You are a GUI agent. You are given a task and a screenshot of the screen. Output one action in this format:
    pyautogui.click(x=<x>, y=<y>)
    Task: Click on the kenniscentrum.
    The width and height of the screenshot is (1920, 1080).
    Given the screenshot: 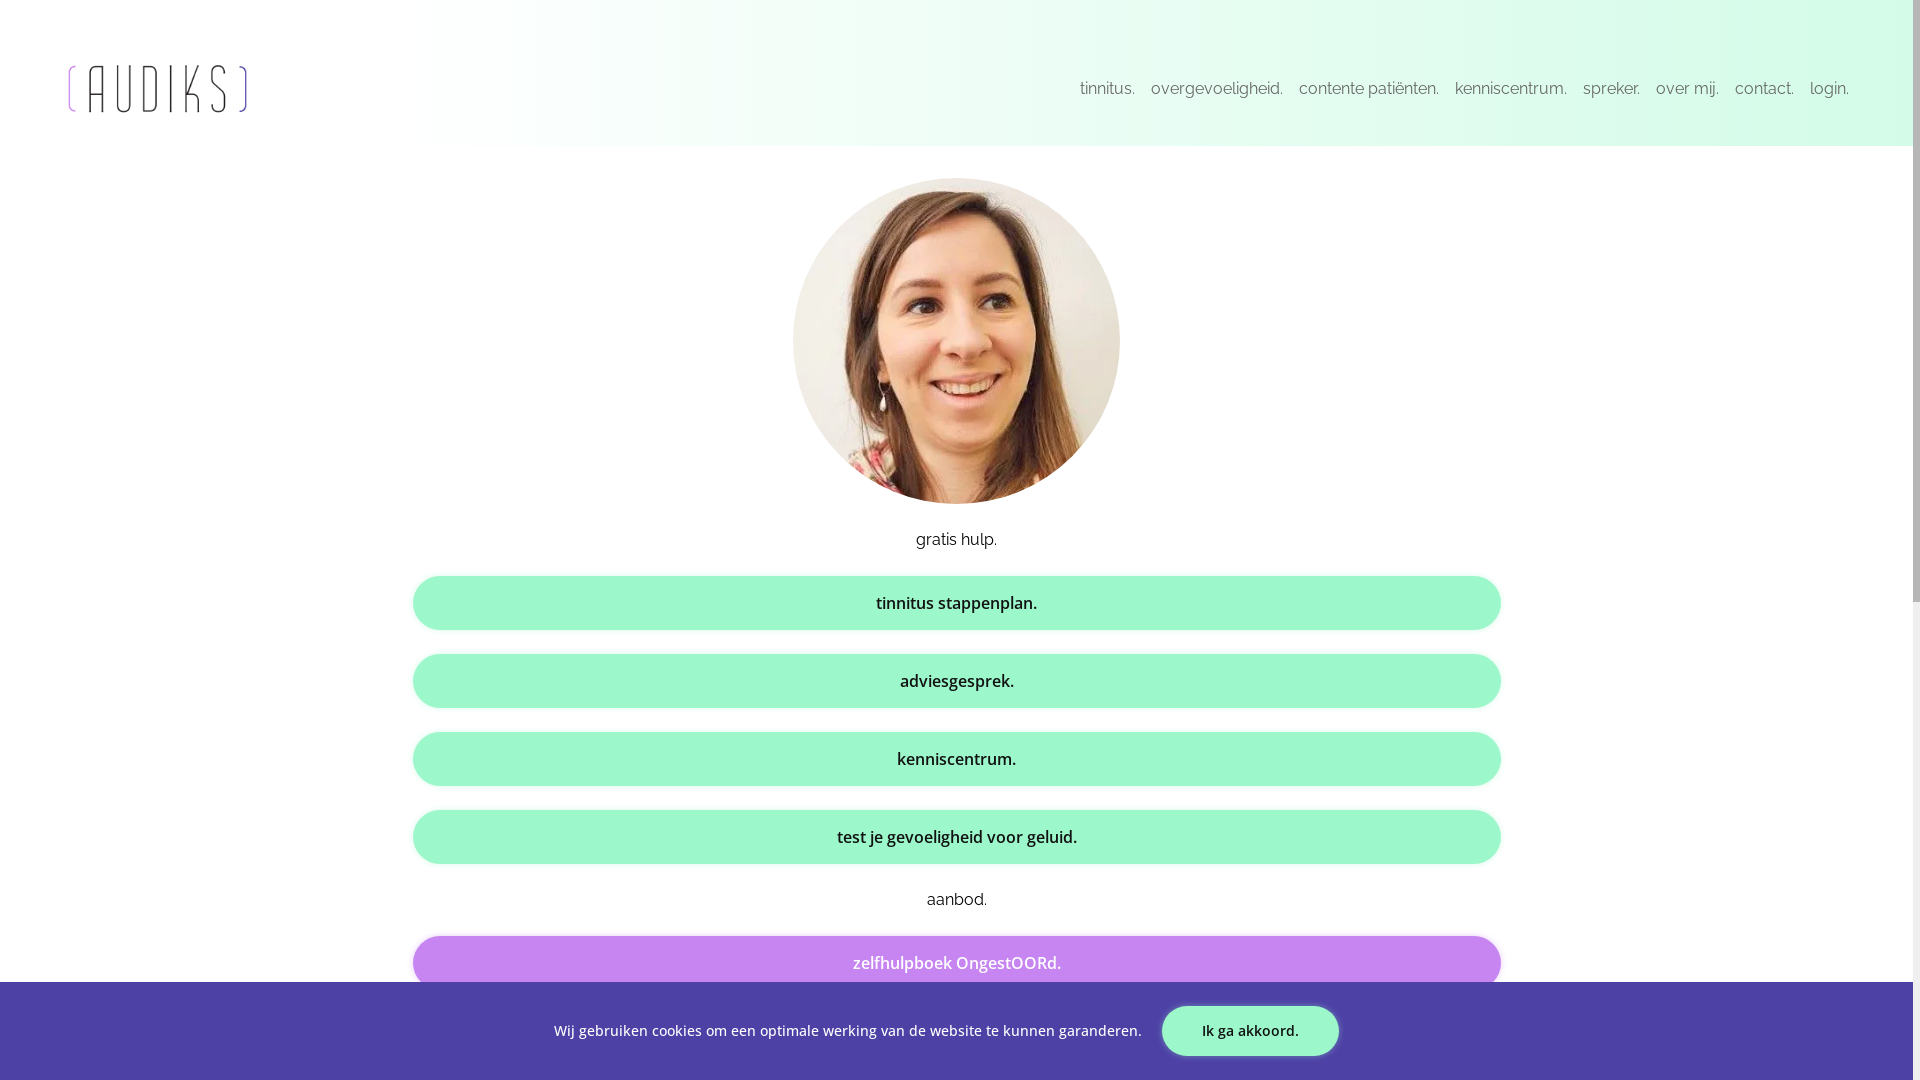 What is the action you would take?
    pyautogui.click(x=956, y=758)
    